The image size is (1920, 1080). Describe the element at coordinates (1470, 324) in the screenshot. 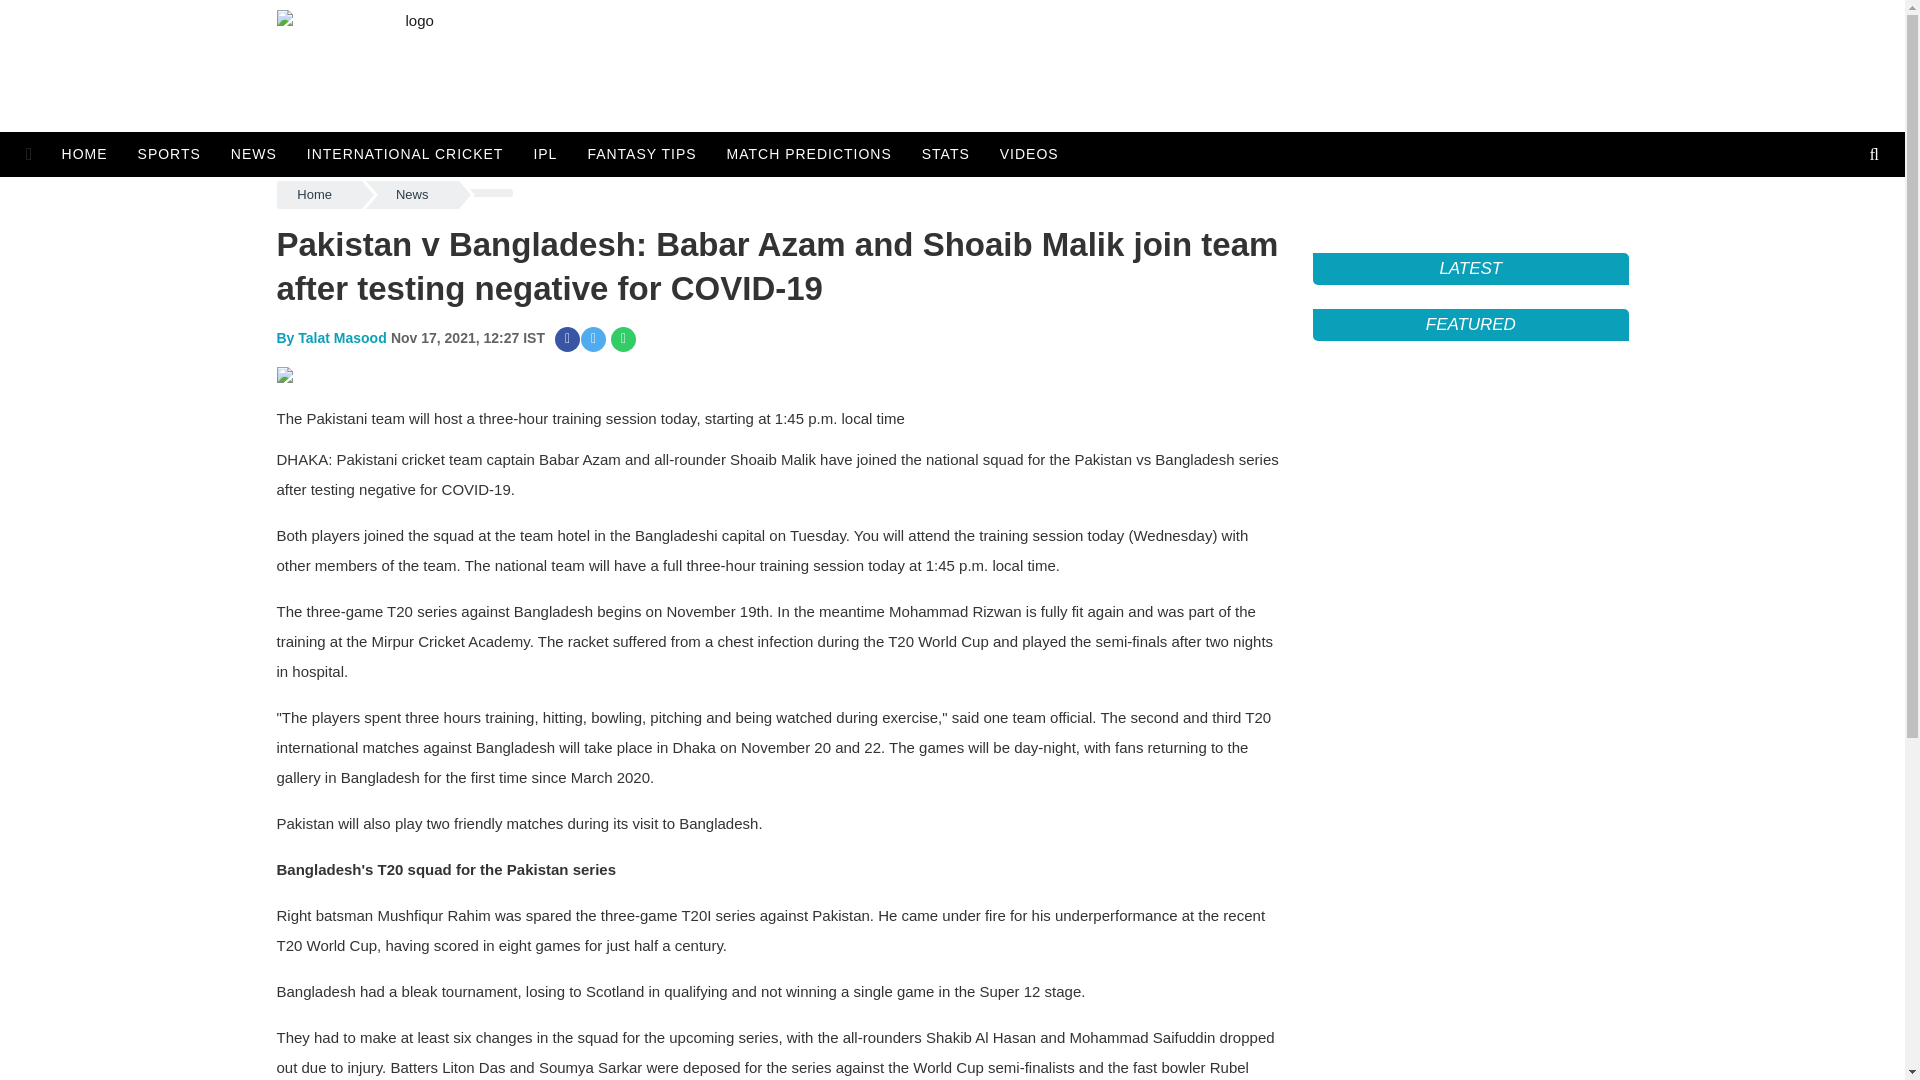

I see `FEATURED` at that location.